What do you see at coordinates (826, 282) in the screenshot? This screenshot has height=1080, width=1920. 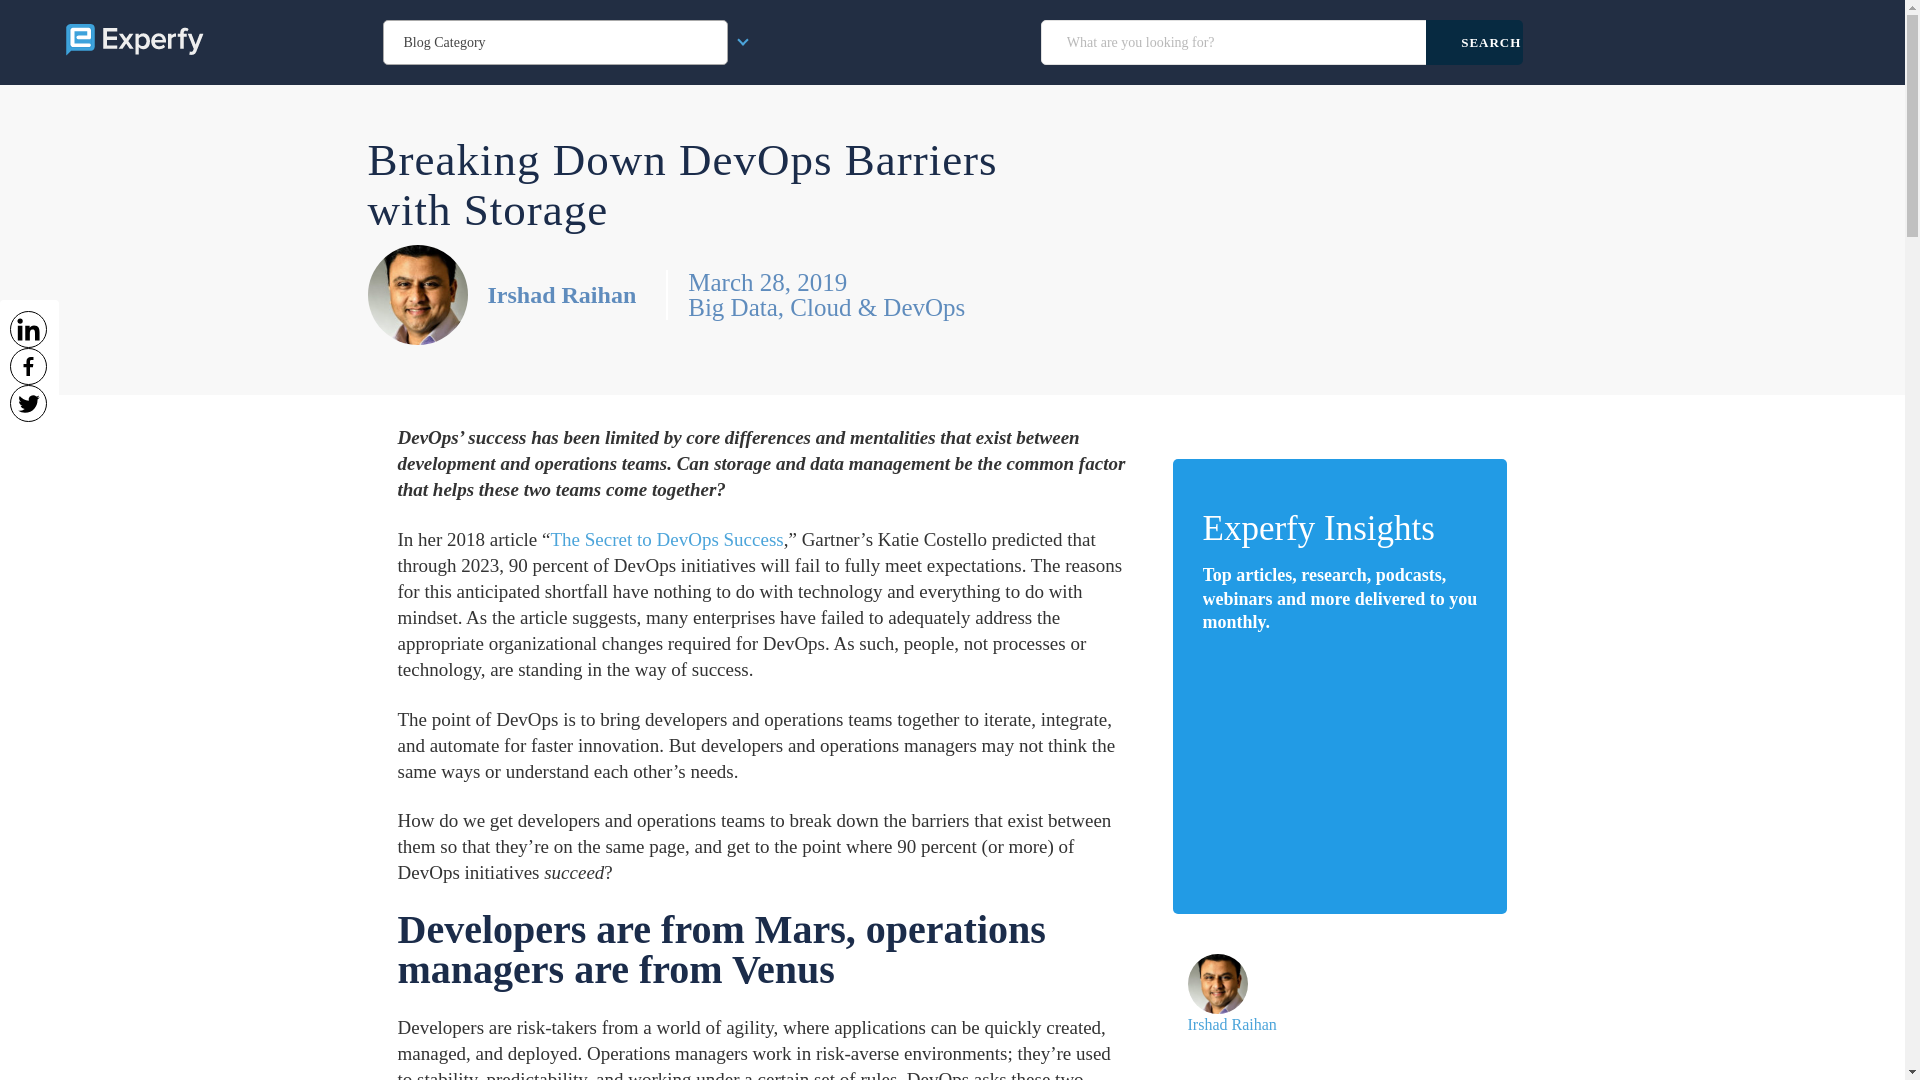 I see `March 28, 2019` at bounding box center [826, 282].